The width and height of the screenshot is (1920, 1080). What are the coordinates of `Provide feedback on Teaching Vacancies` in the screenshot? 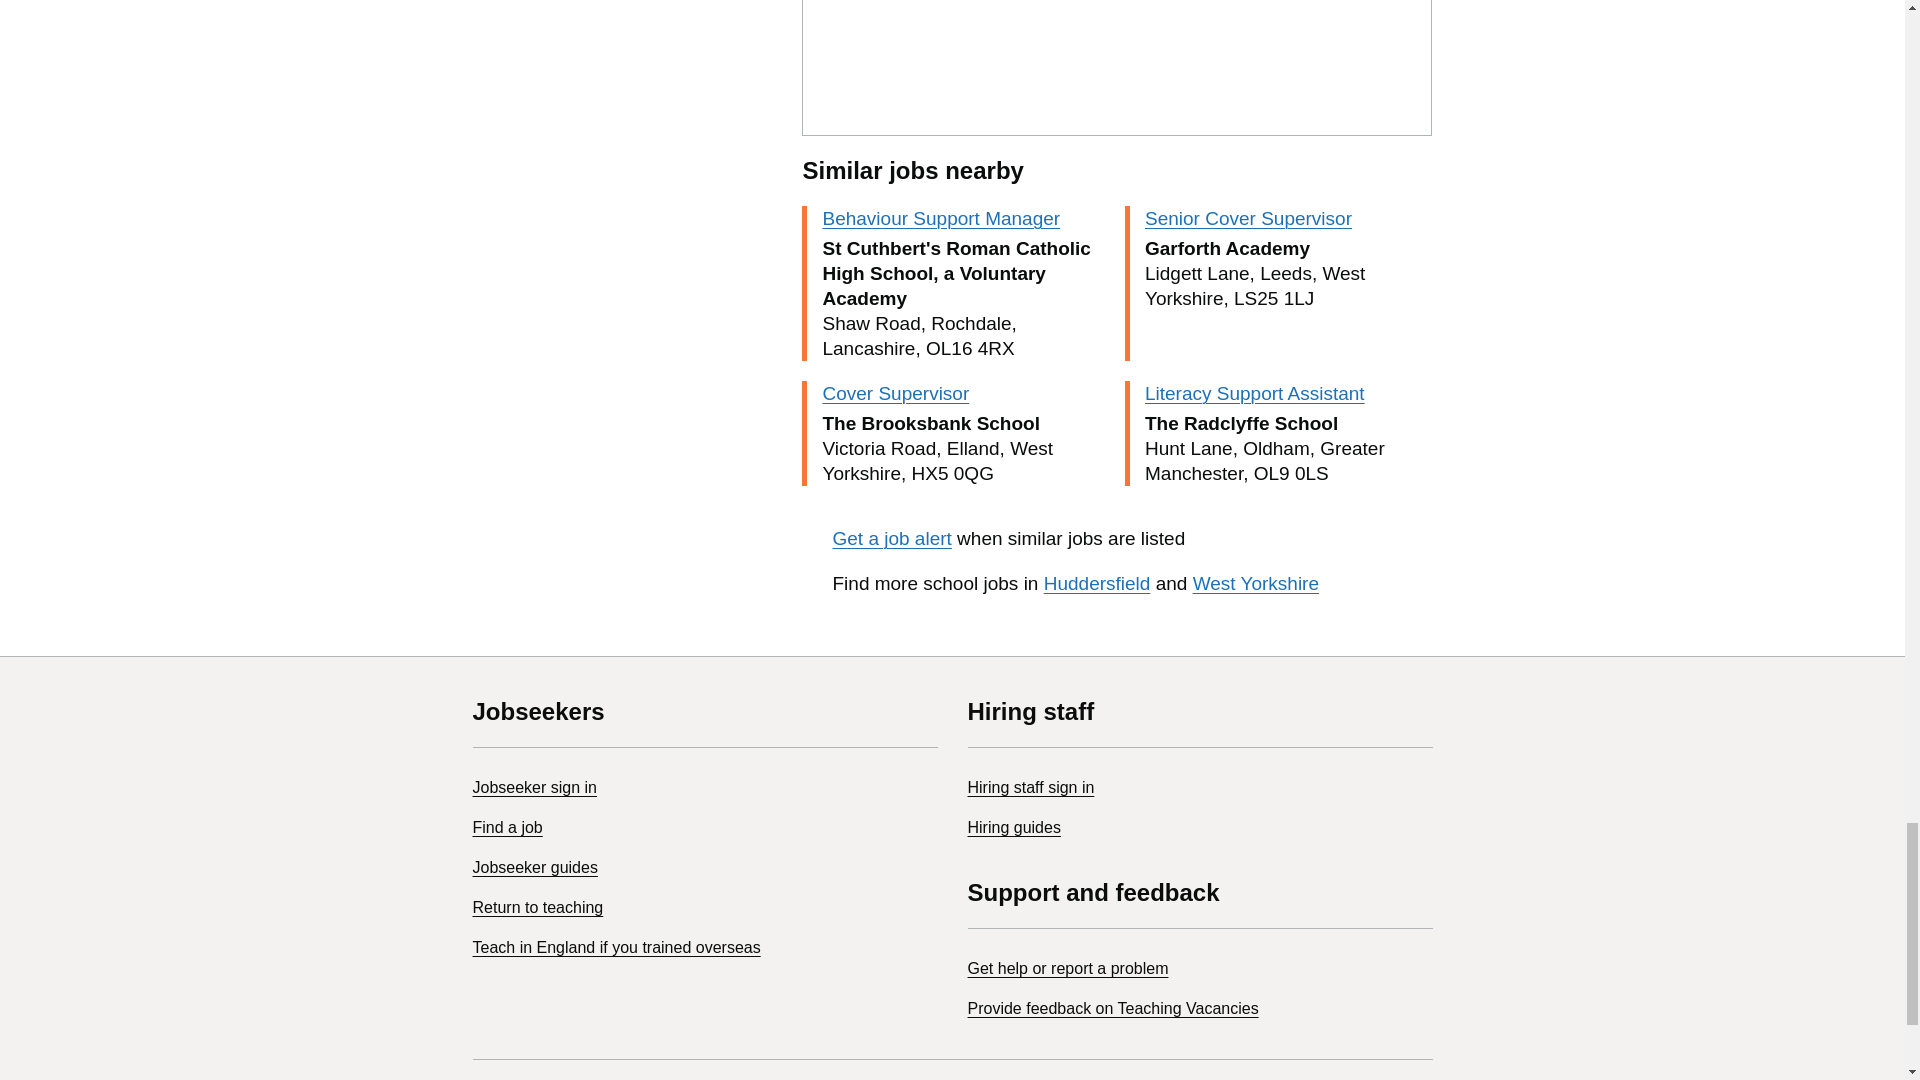 It's located at (1113, 1008).